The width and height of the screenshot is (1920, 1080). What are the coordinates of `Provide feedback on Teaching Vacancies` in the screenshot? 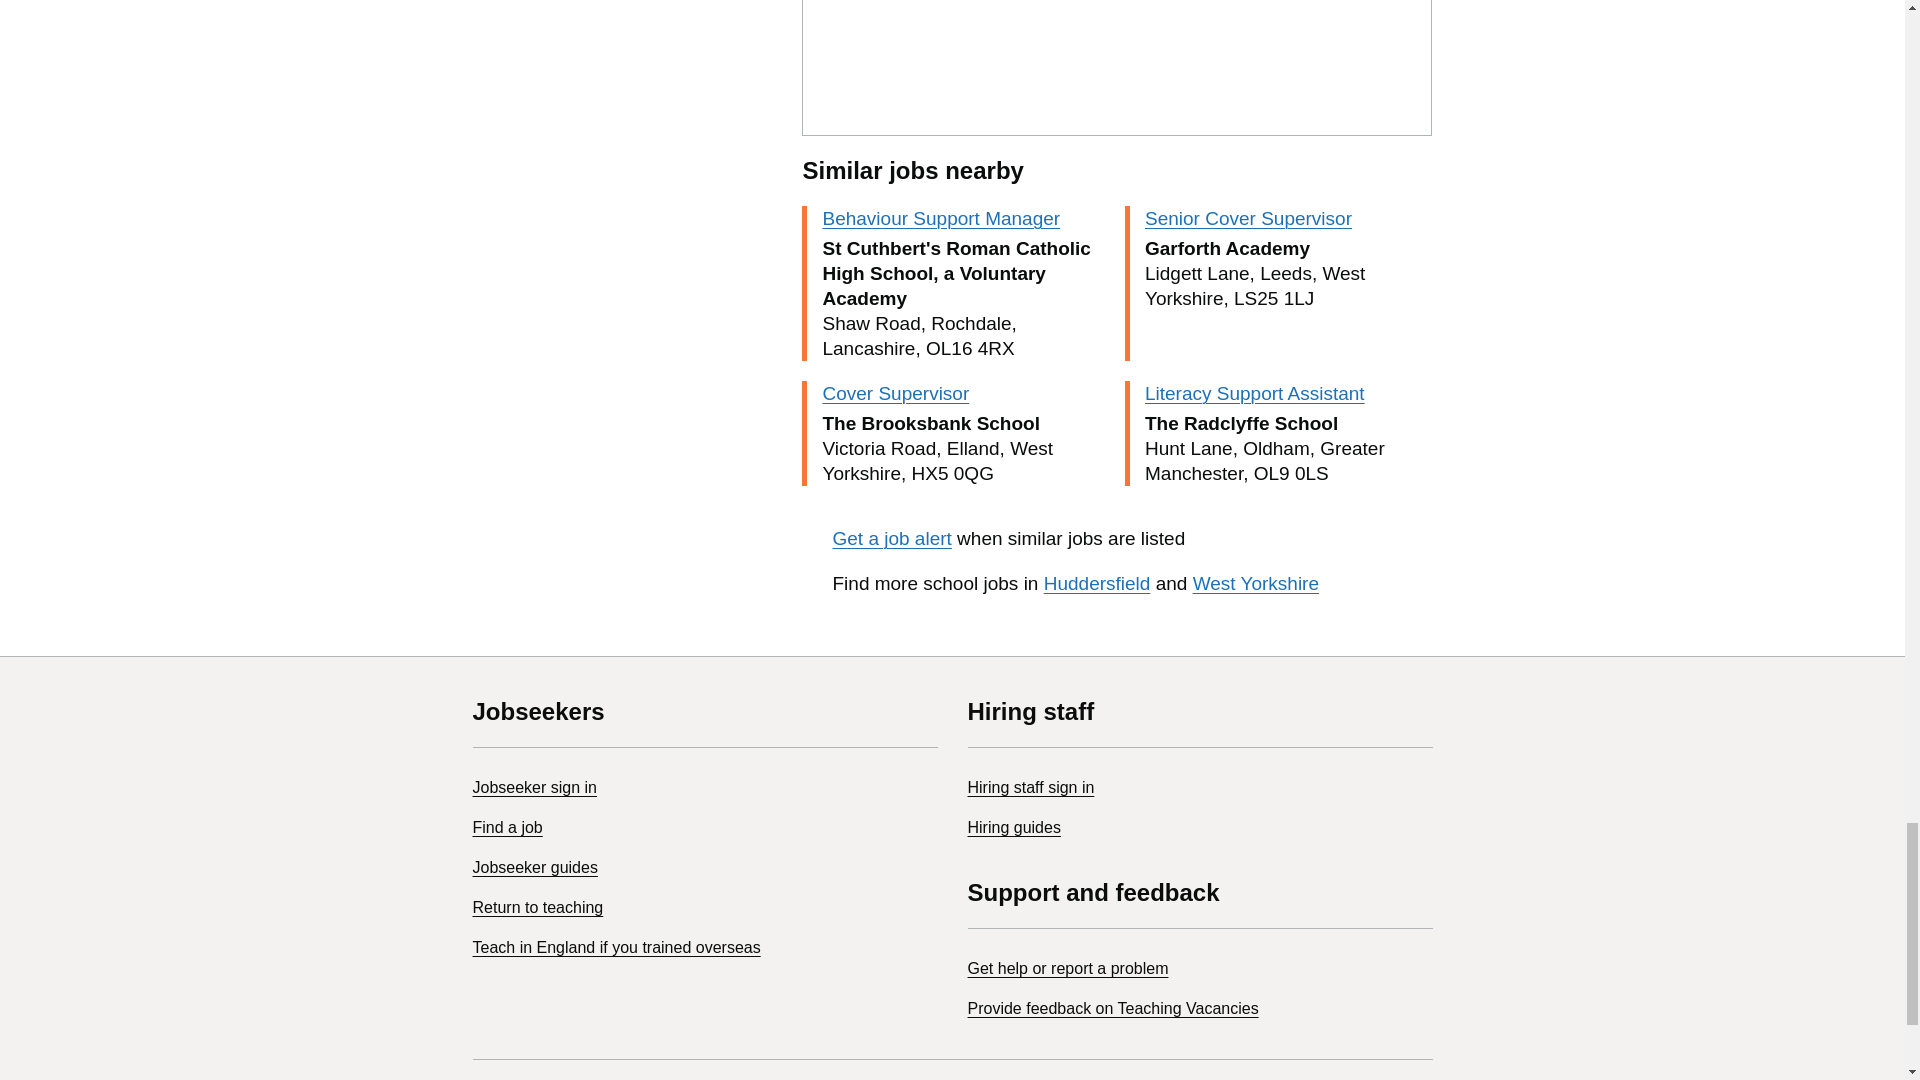 It's located at (1113, 1008).